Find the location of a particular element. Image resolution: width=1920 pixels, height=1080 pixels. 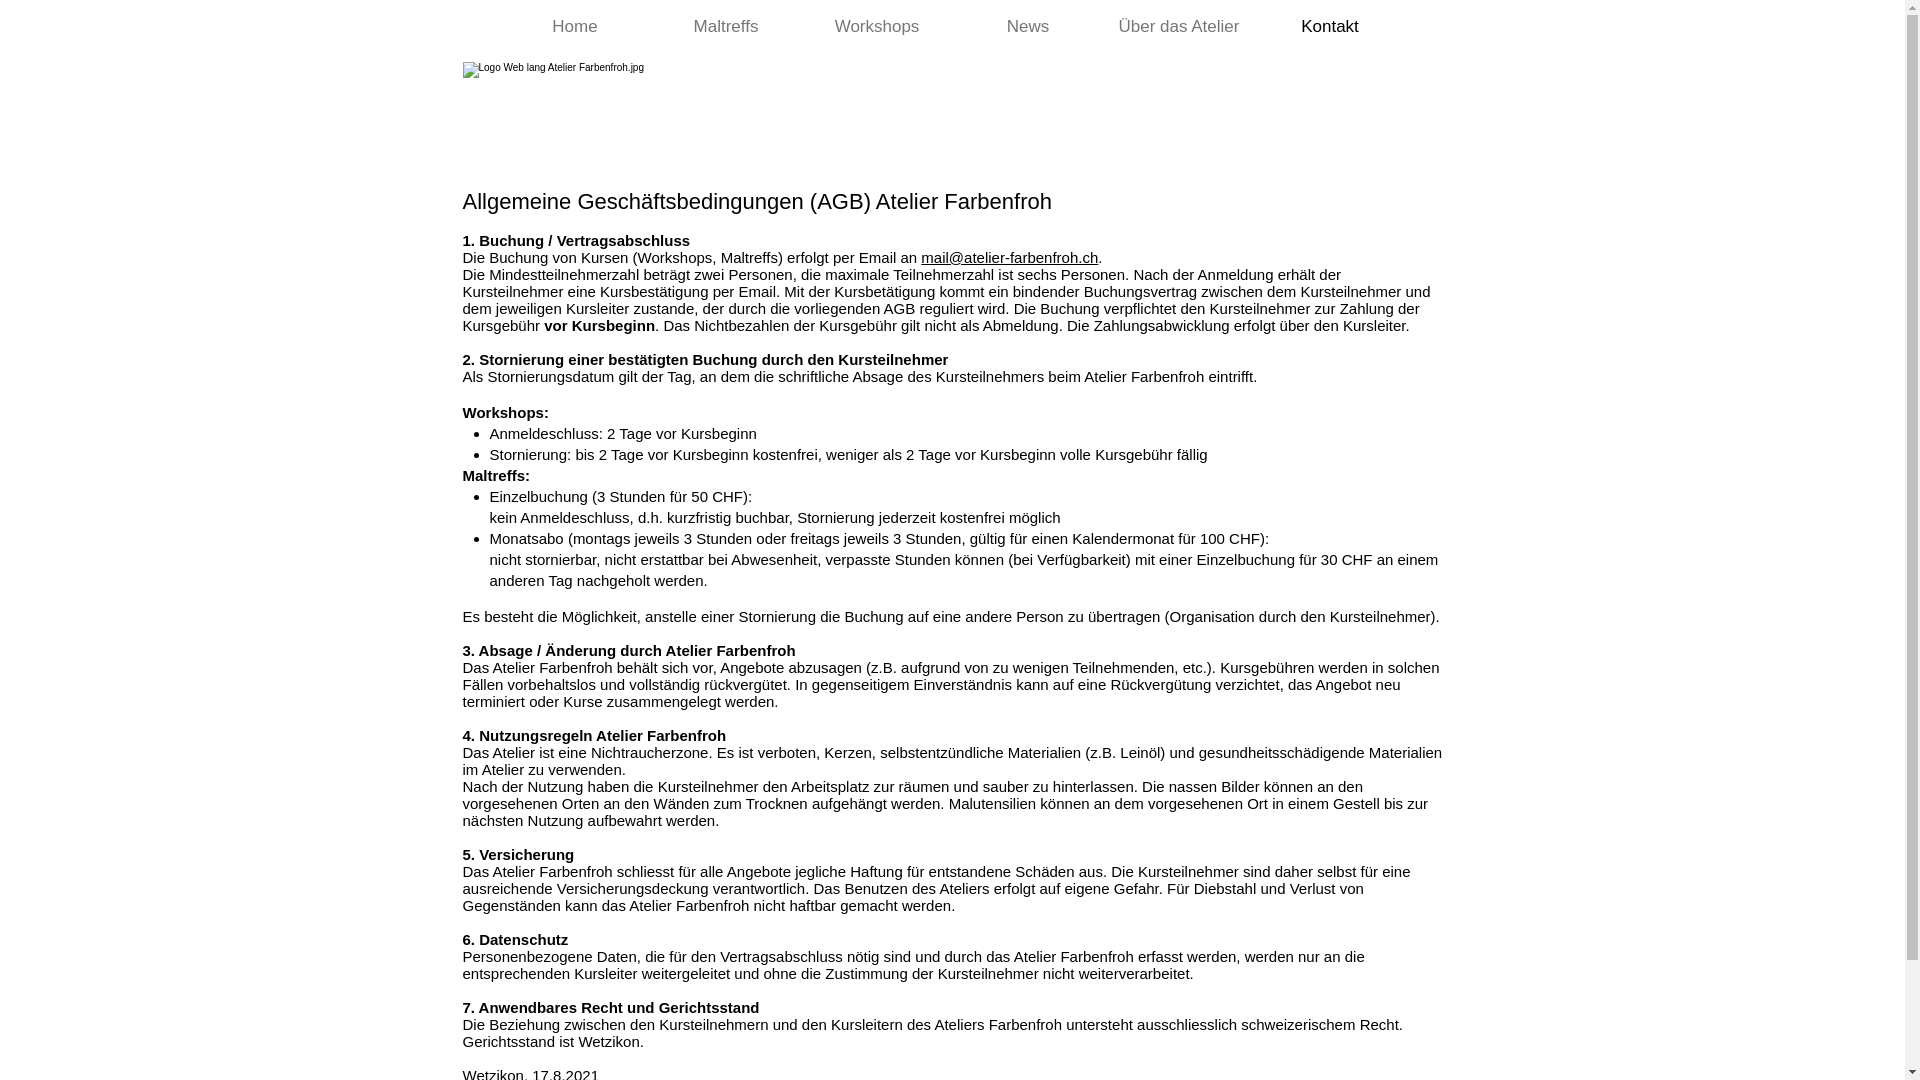

News is located at coordinates (1028, 26).